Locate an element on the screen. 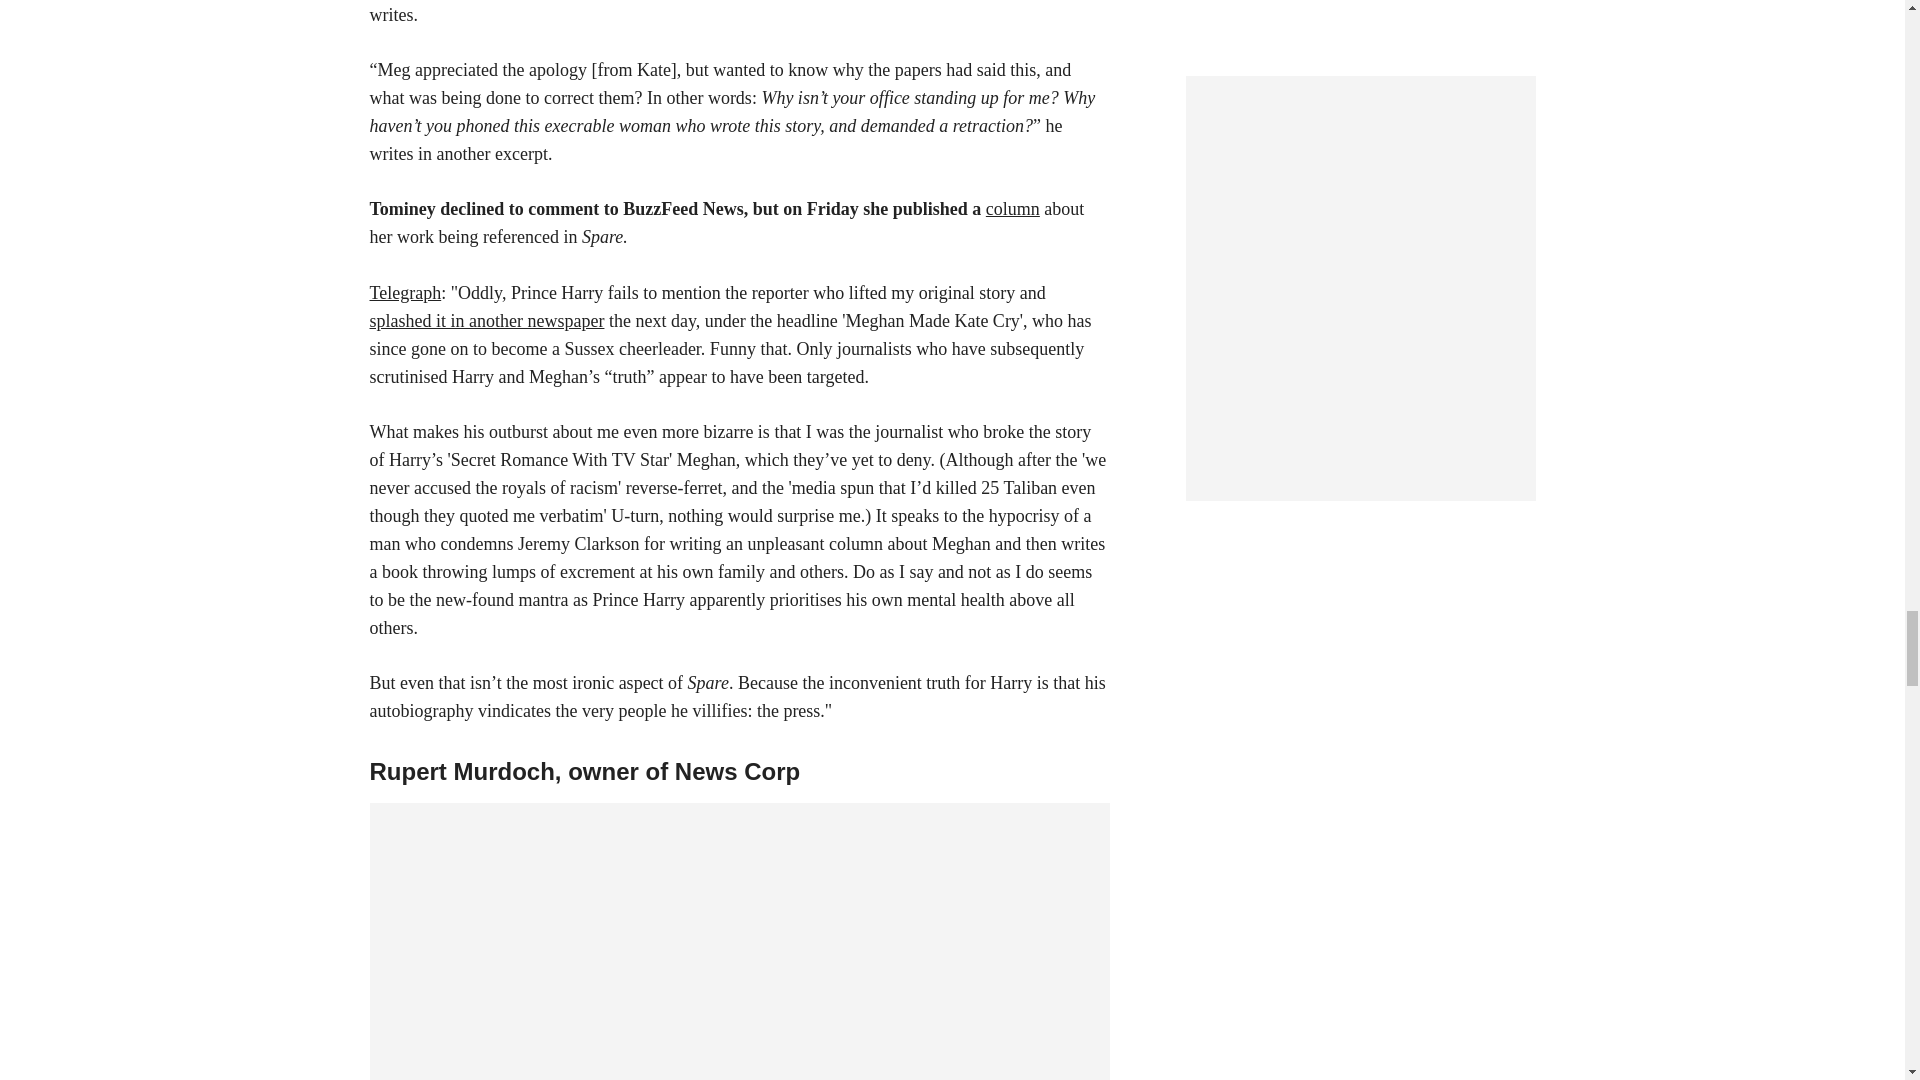  column is located at coordinates (1013, 208).